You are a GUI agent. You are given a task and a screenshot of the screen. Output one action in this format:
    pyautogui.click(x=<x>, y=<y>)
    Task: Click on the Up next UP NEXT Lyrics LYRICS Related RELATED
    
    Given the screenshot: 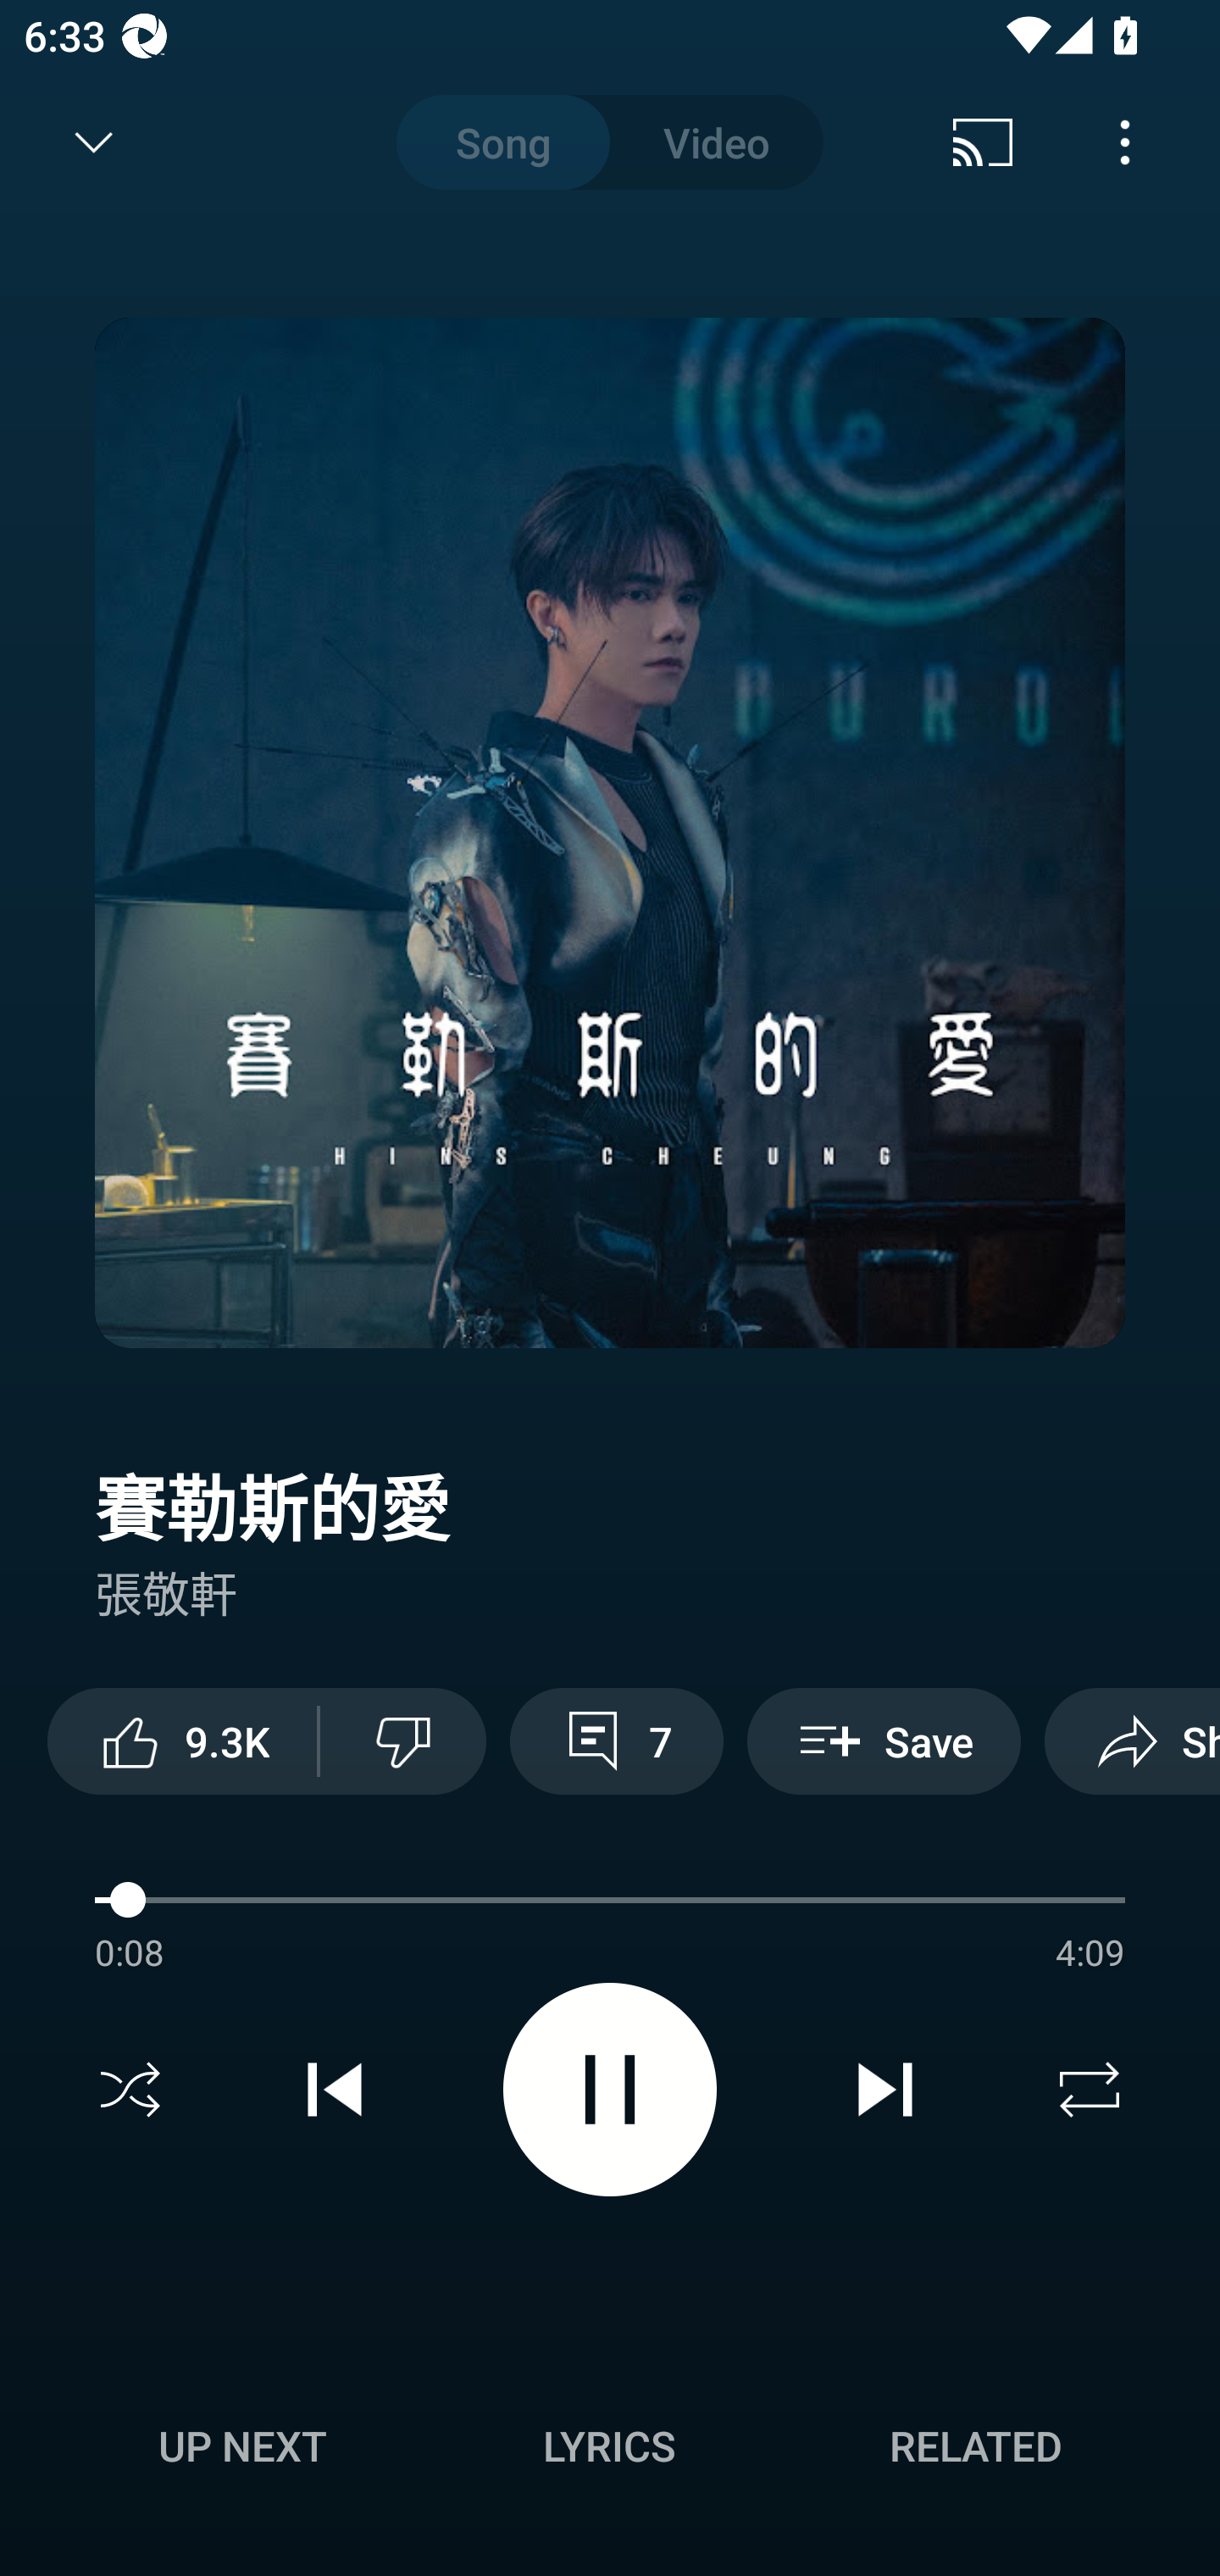 What is the action you would take?
    pyautogui.click(x=610, y=2451)
    